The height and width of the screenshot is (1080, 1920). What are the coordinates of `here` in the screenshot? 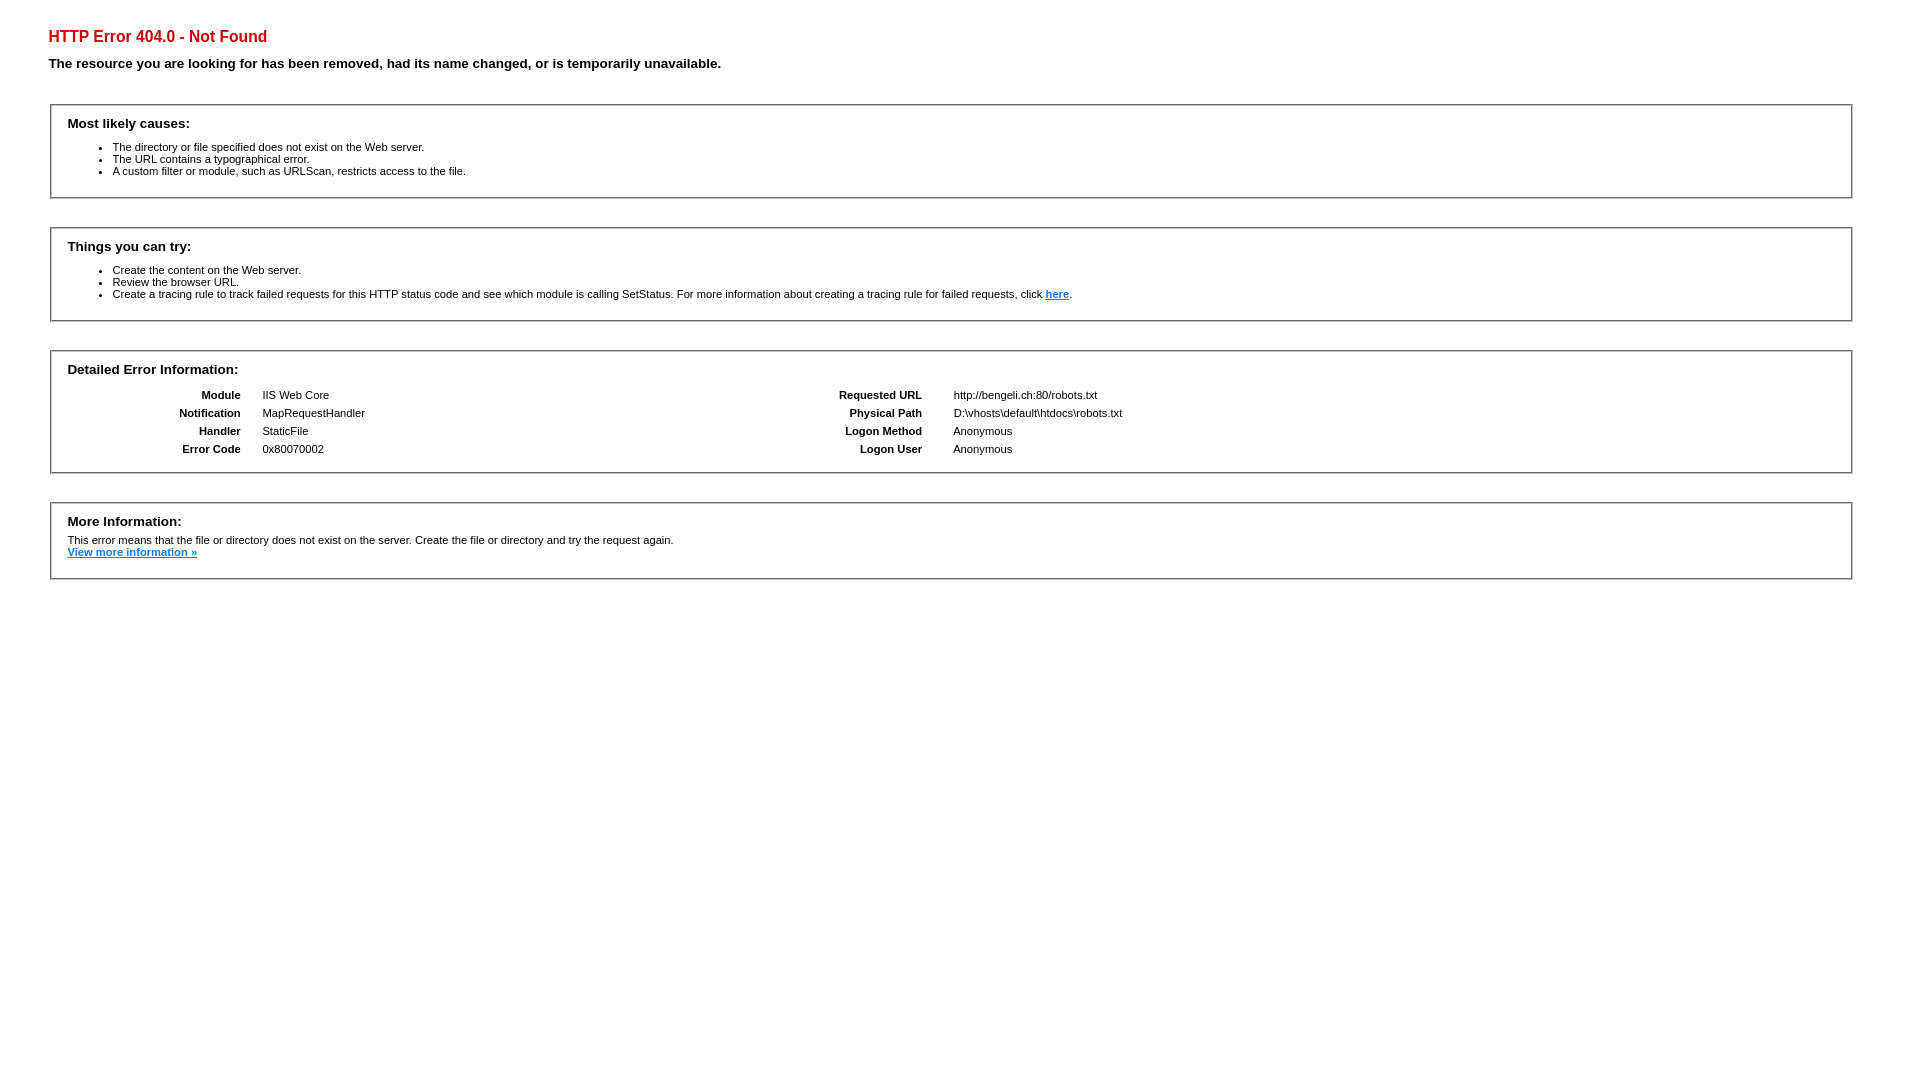 It's located at (1058, 294).